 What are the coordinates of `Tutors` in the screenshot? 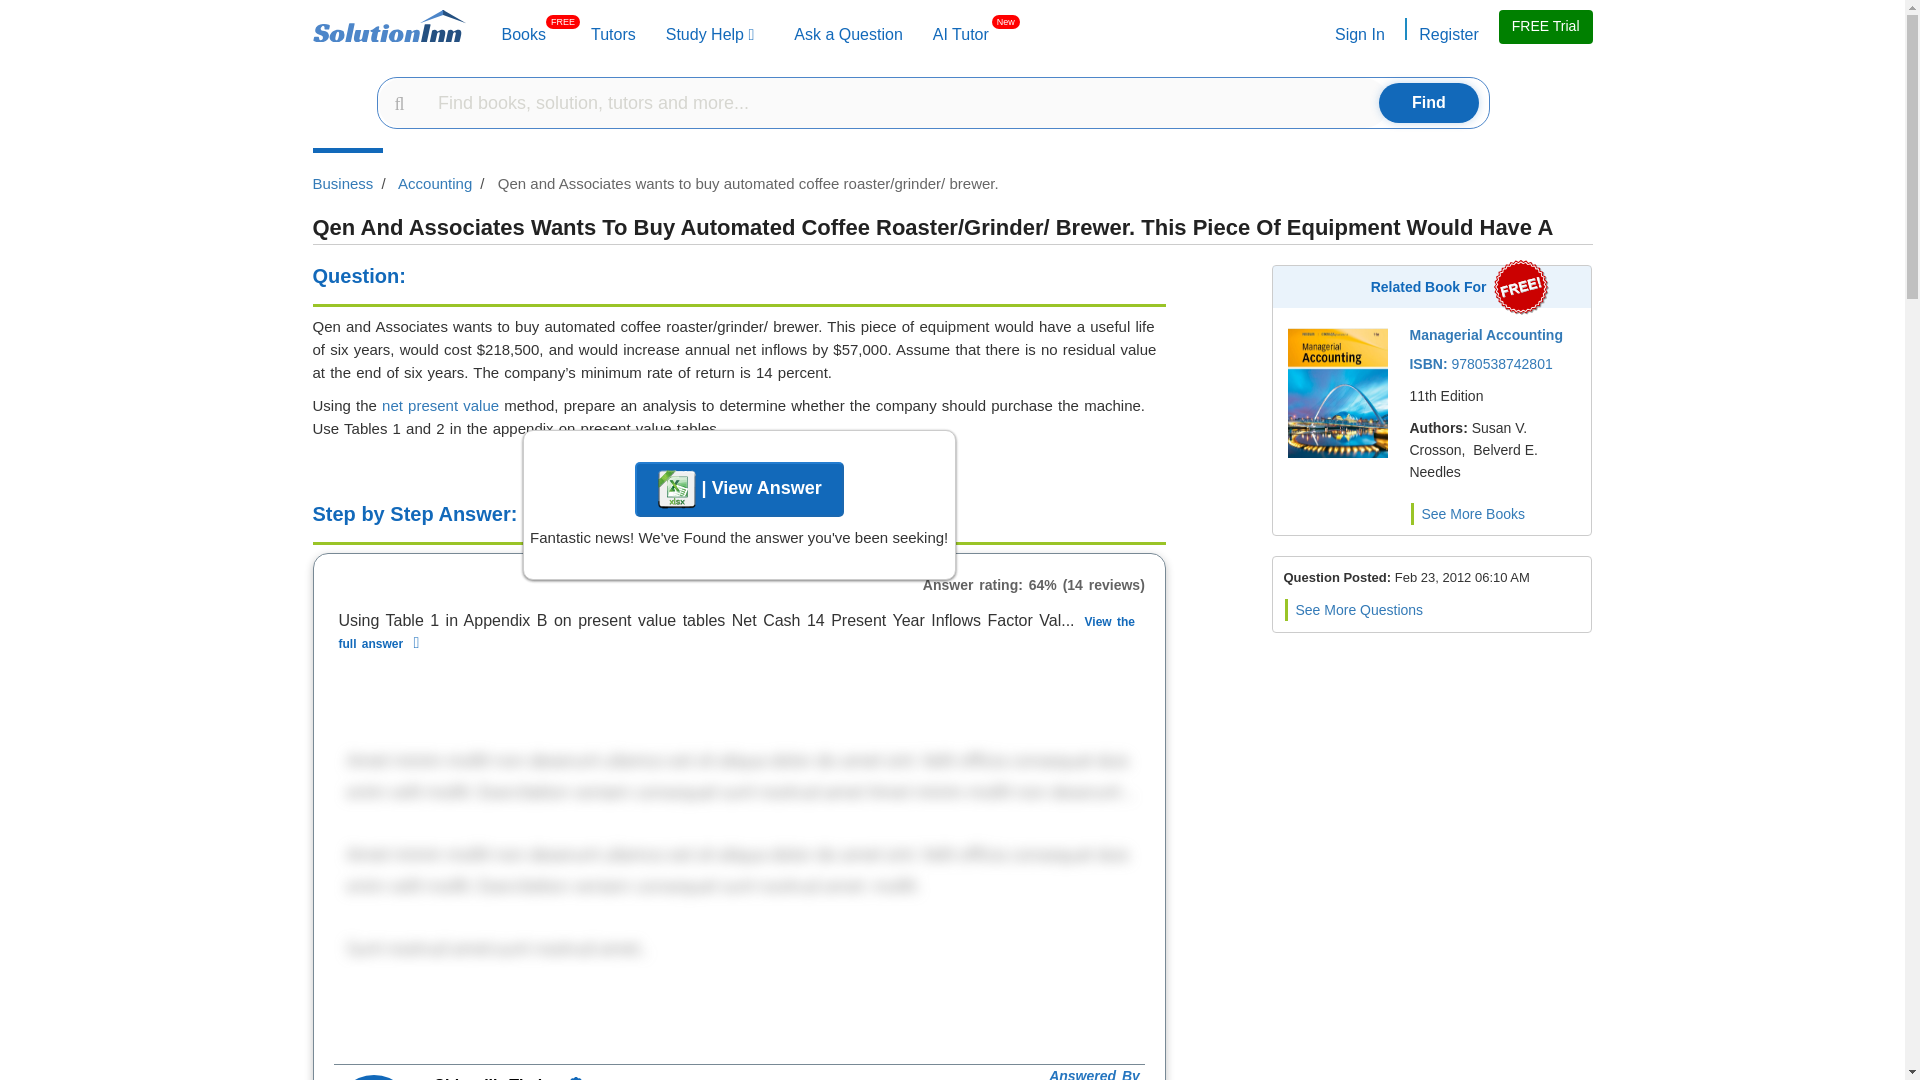 It's located at (710, 34).